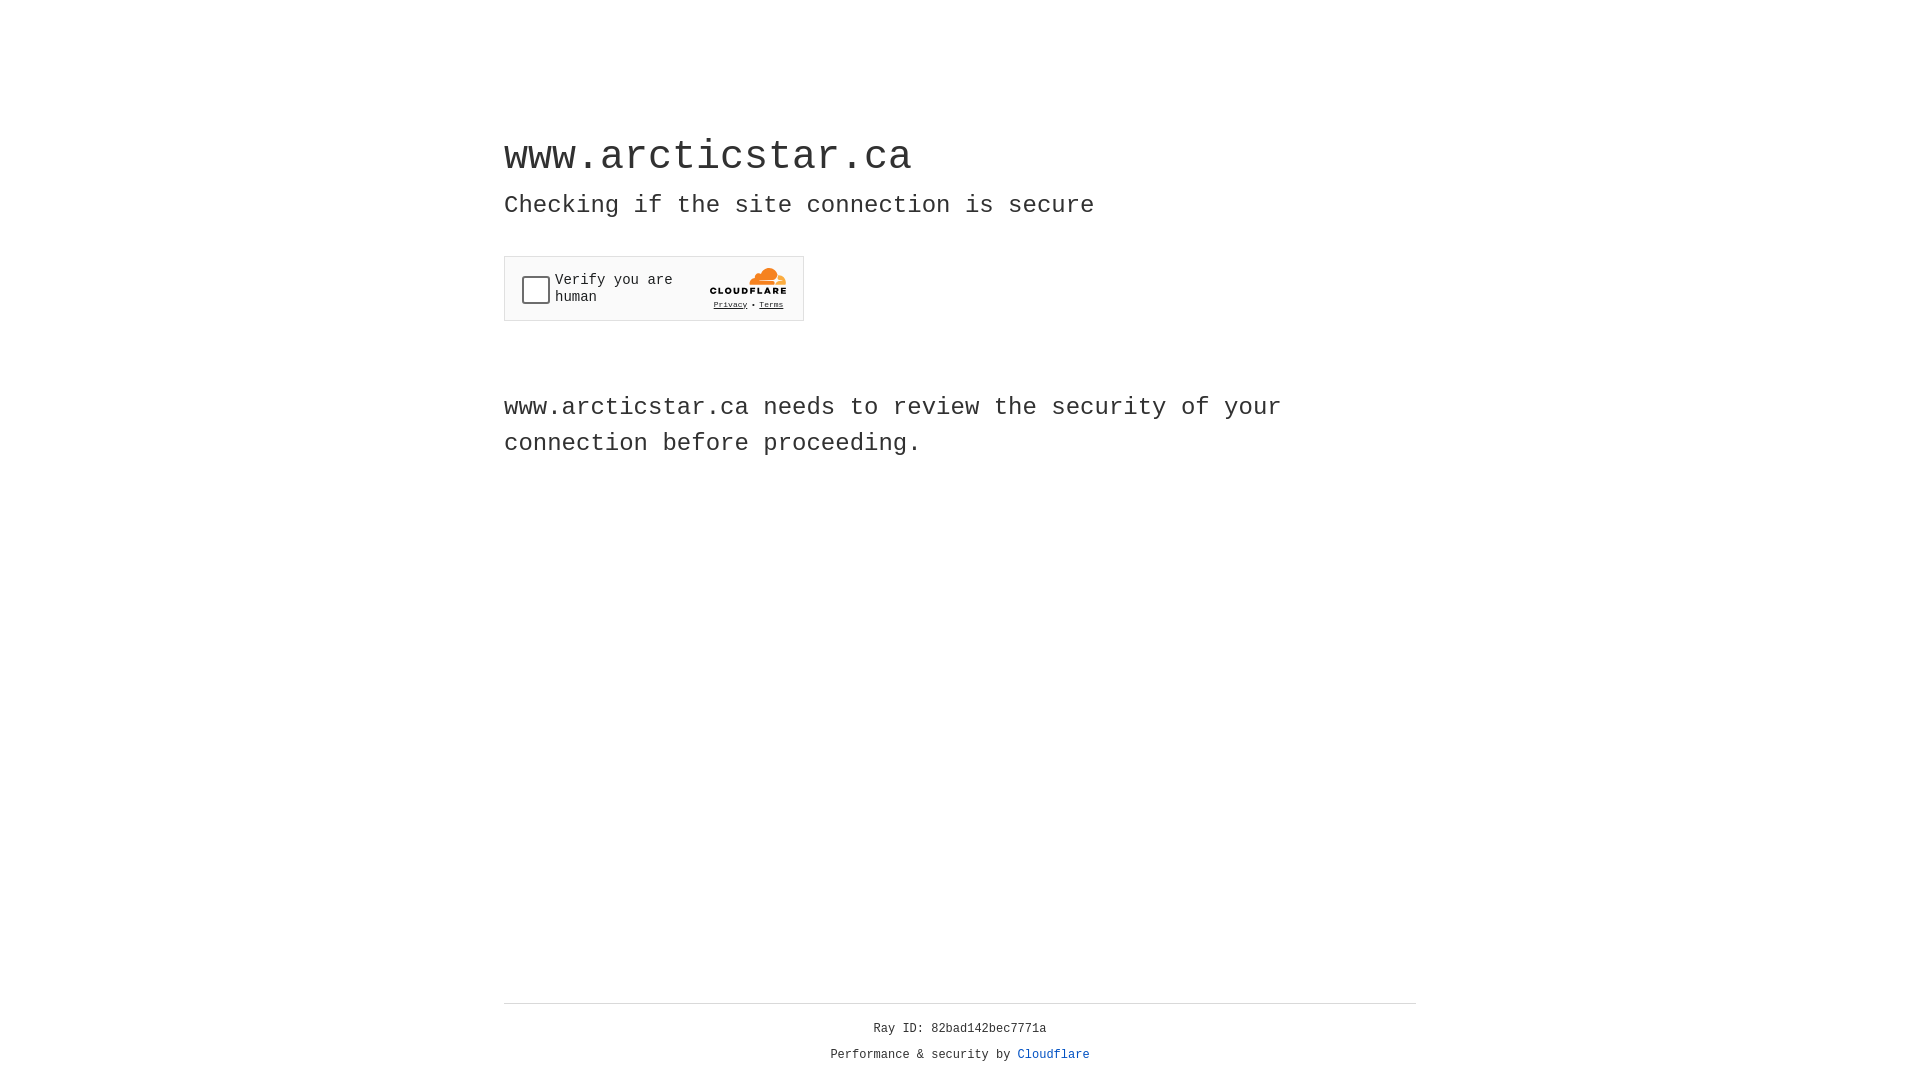 This screenshot has height=1080, width=1920. Describe the element at coordinates (654, 288) in the screenshot. I see `Widget containing a Cloudflare security challenge` at that location.